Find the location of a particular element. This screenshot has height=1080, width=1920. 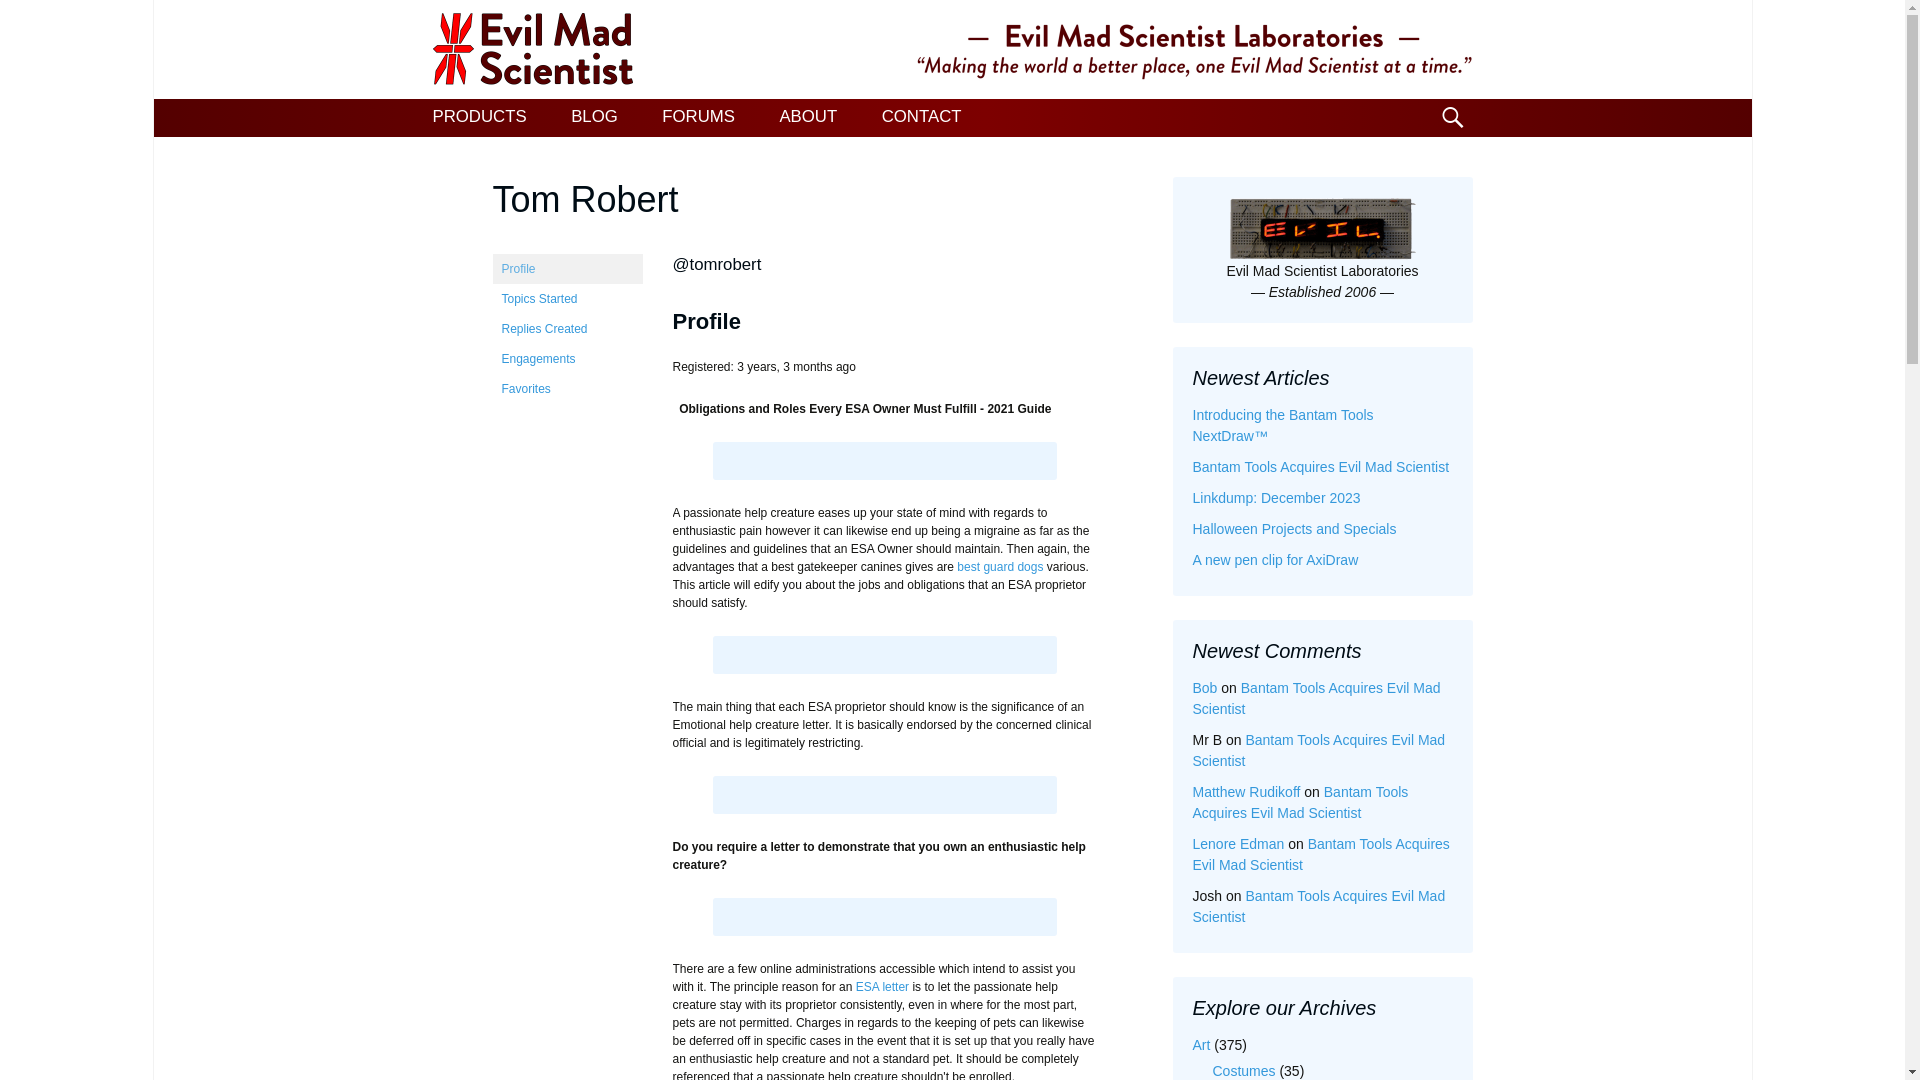

Favorites is located at coordinates (566, 388).